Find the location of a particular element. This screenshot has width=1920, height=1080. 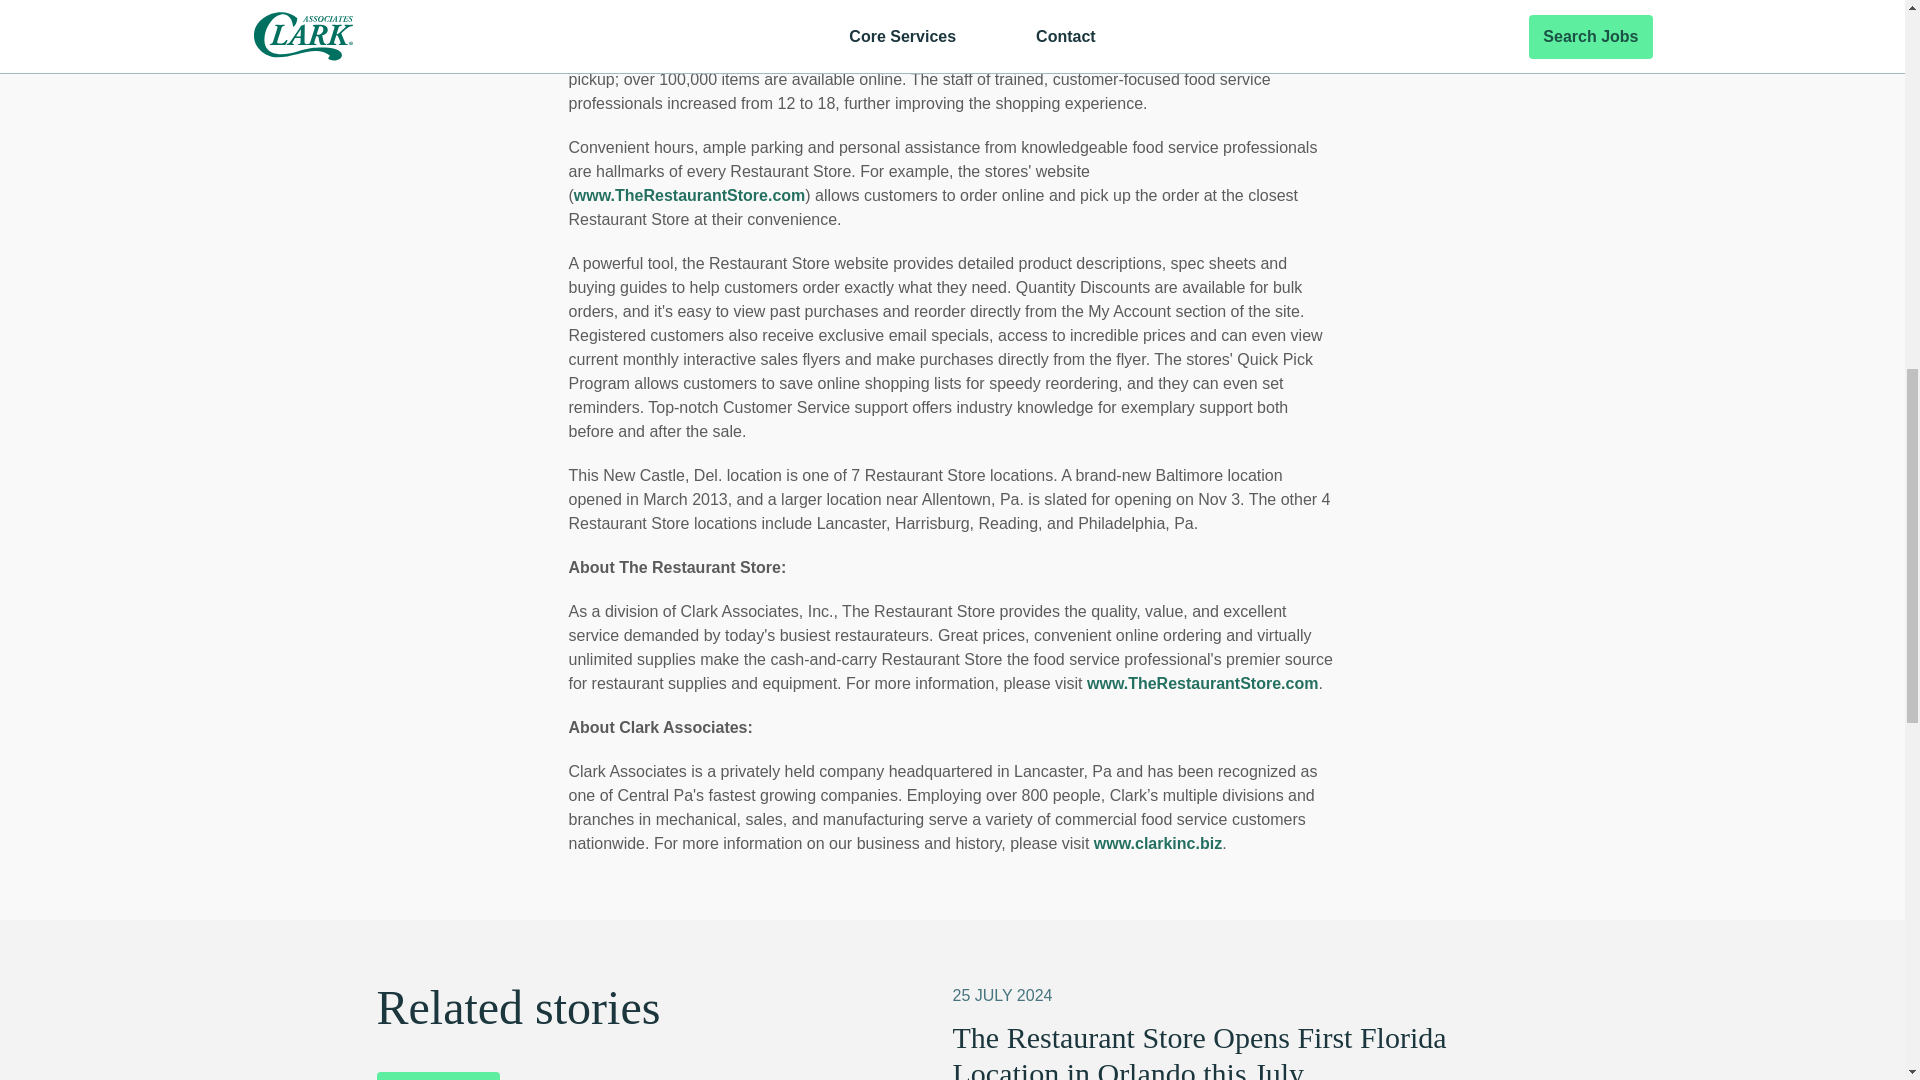

www.clarkinc.biz is located at coordinates (1158, 843).